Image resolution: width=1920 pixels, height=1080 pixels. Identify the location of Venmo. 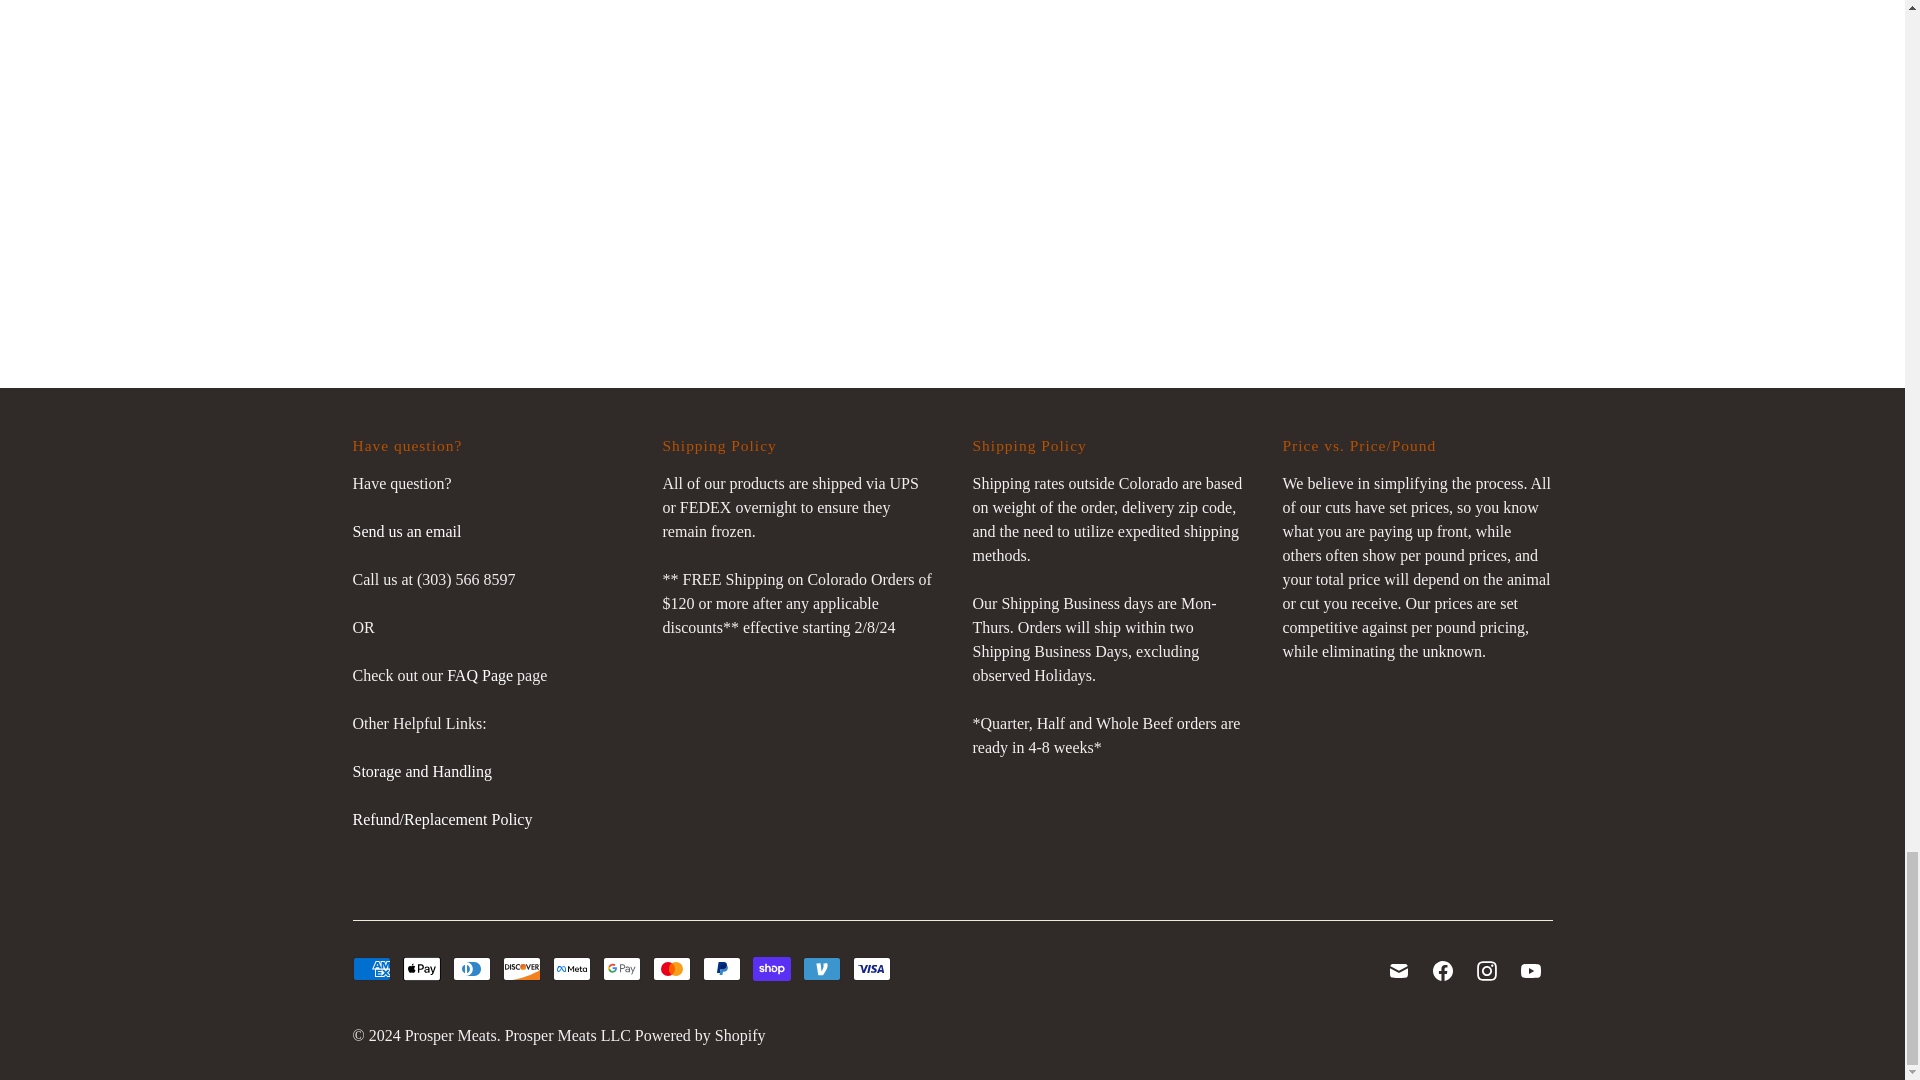
(821, 968).